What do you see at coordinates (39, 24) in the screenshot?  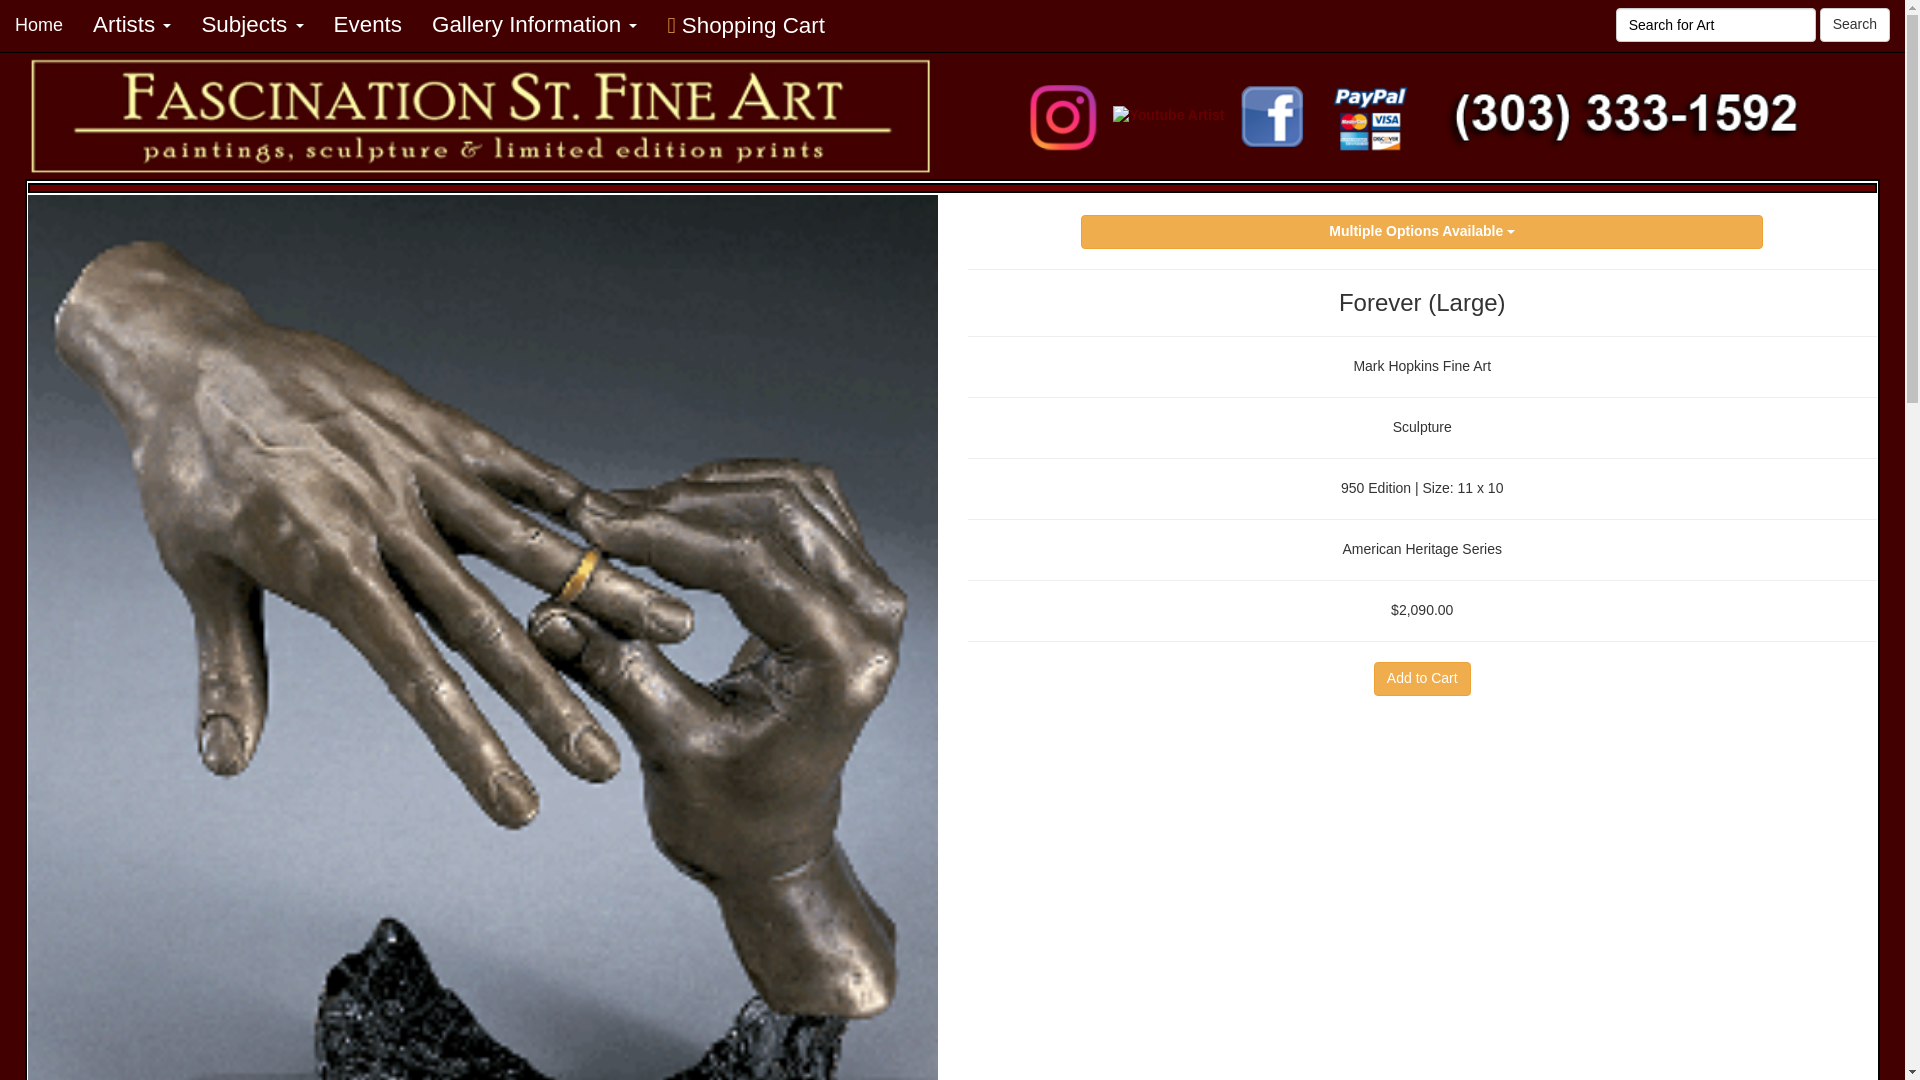 I see `Home` at bounding box center [39, 24].